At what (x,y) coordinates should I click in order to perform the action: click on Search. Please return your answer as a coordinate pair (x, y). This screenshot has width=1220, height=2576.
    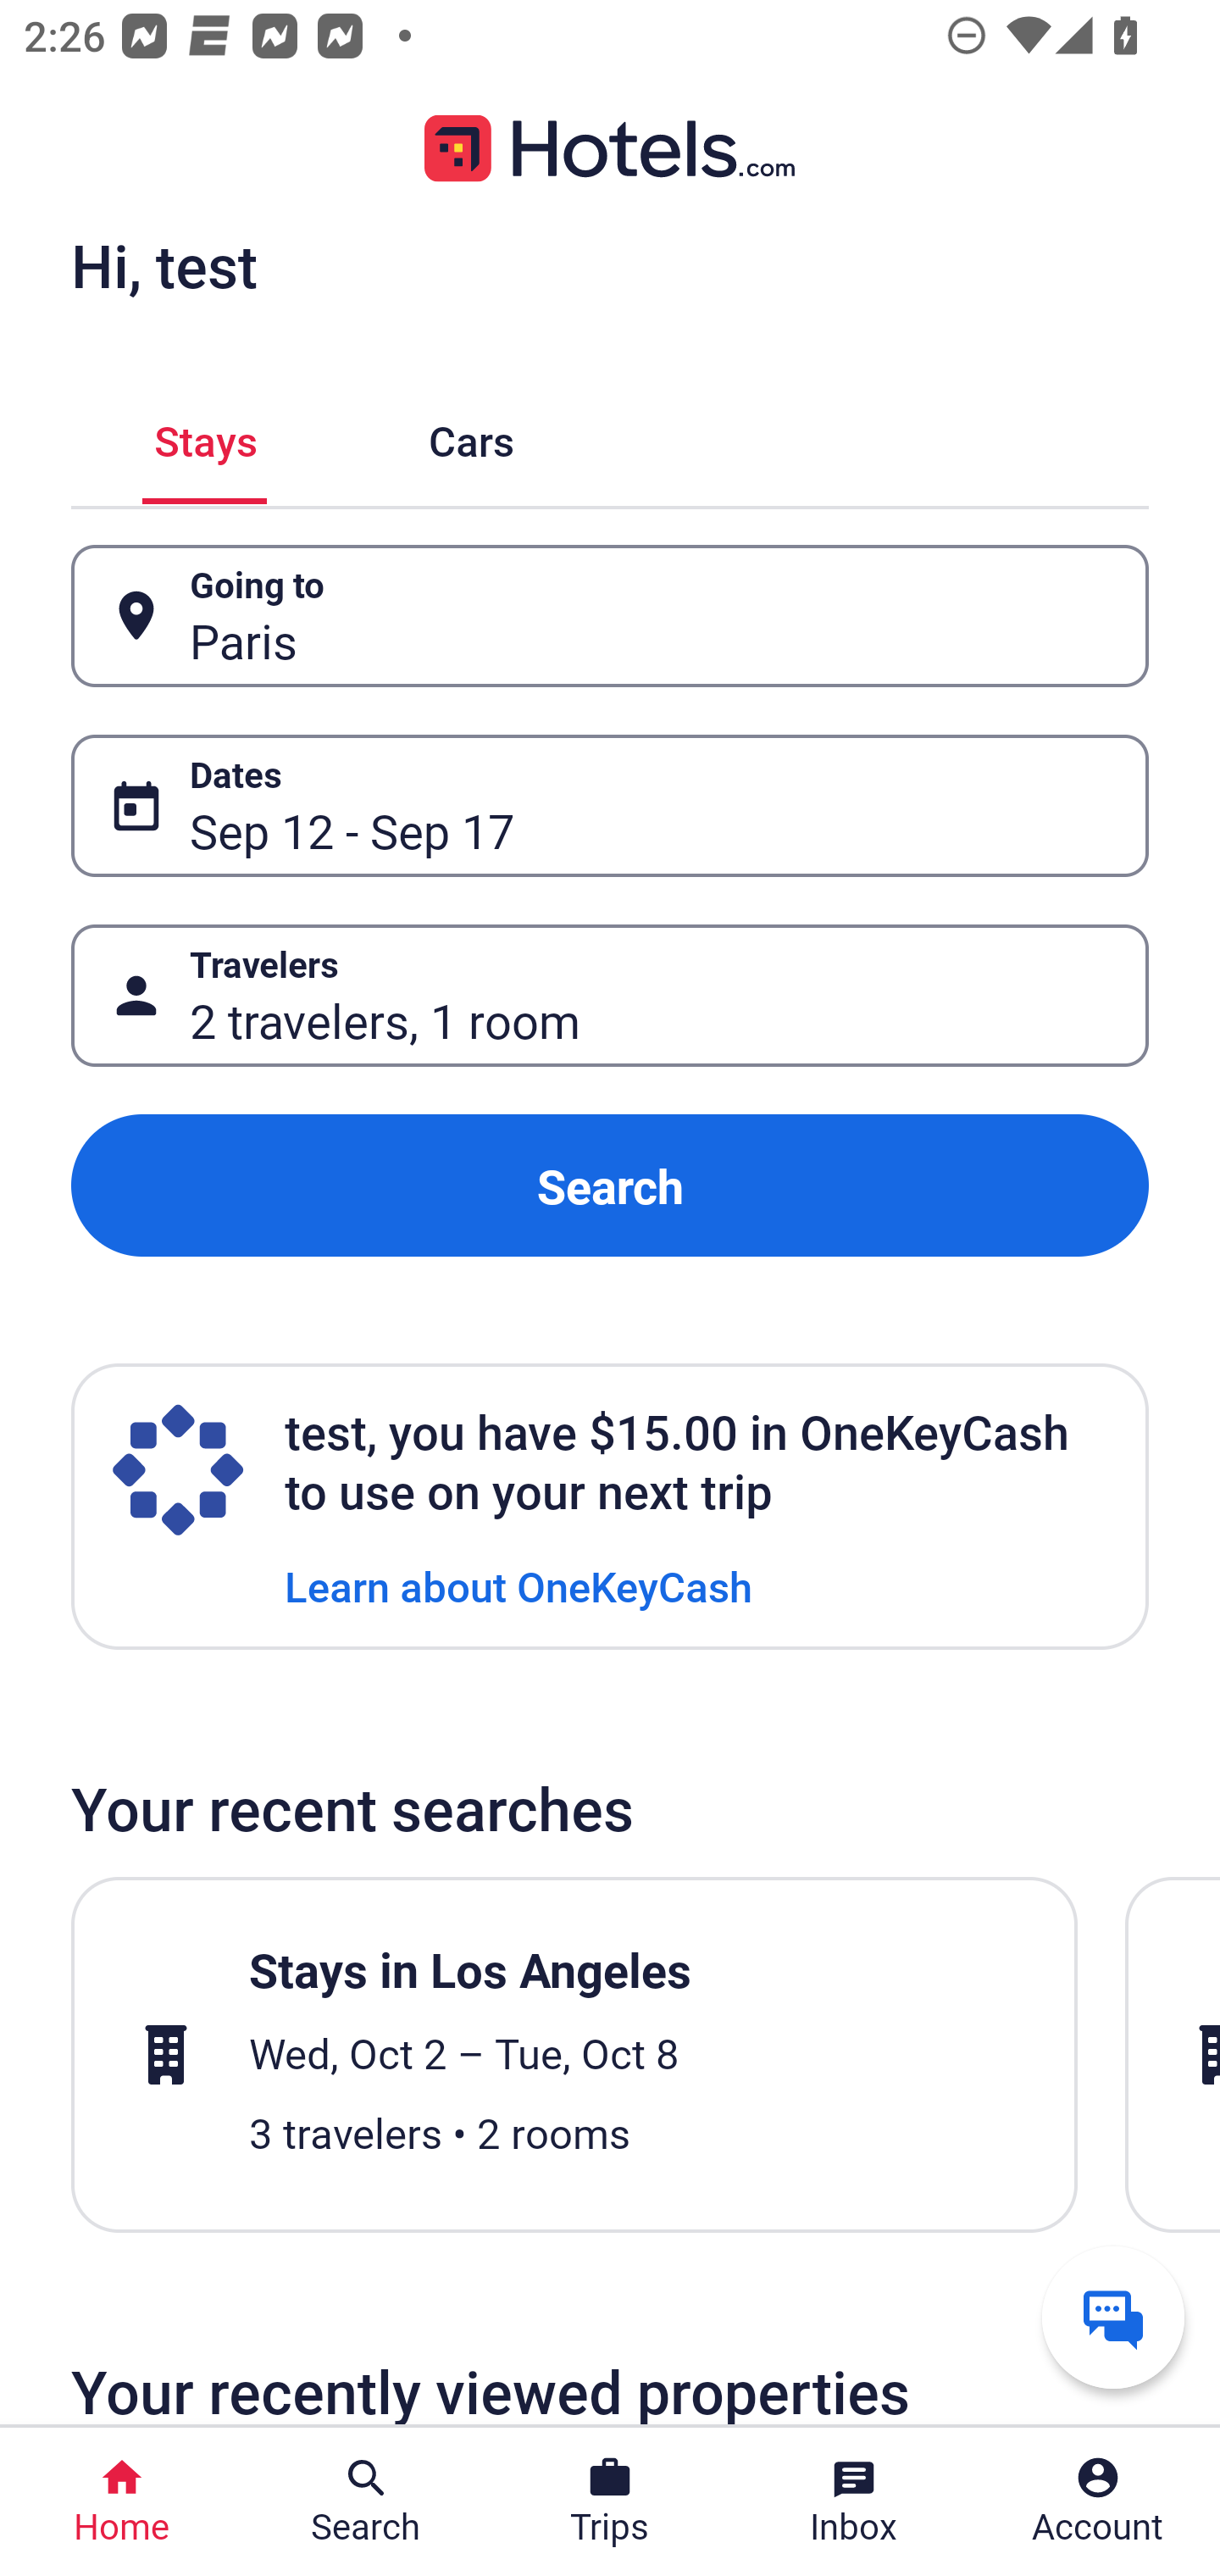
    Looking at the image, I should click on (610, 1186).